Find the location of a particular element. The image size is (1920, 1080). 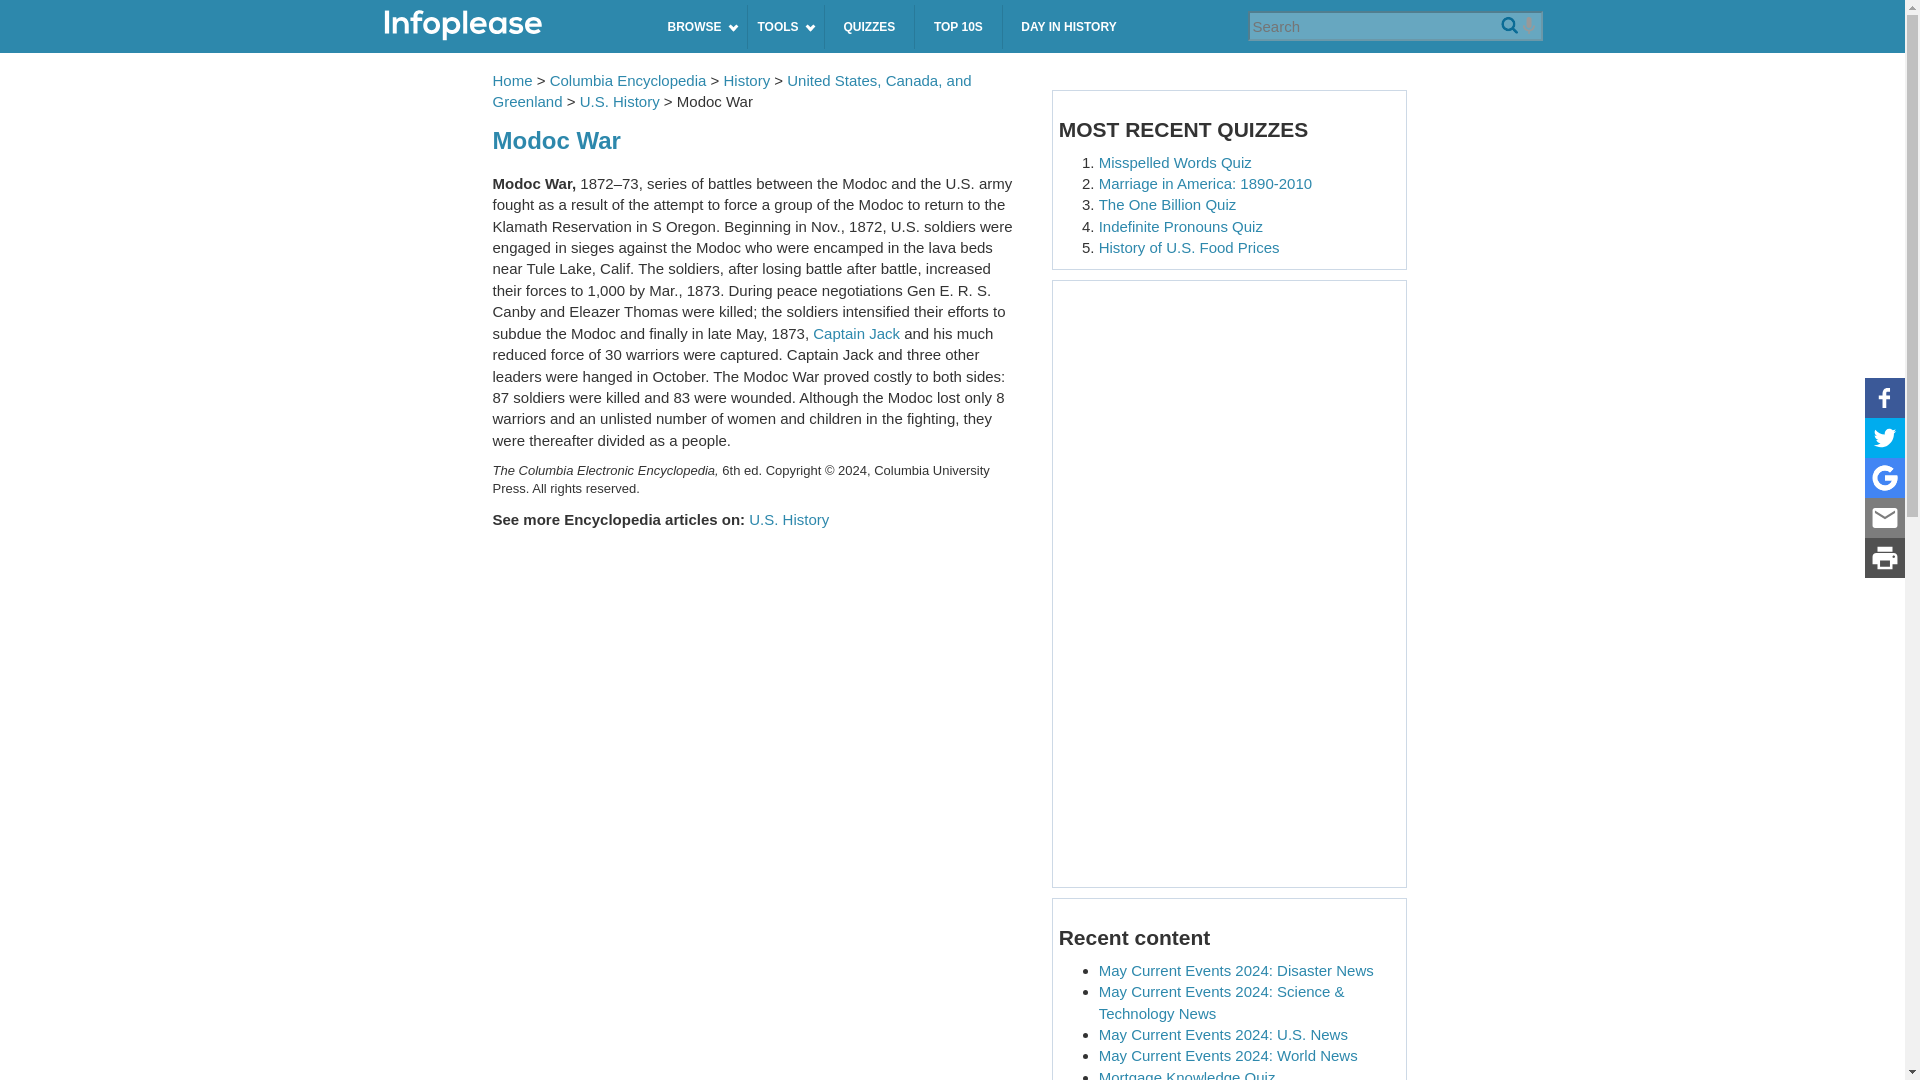

Search is located at coordinates (1508, 26).